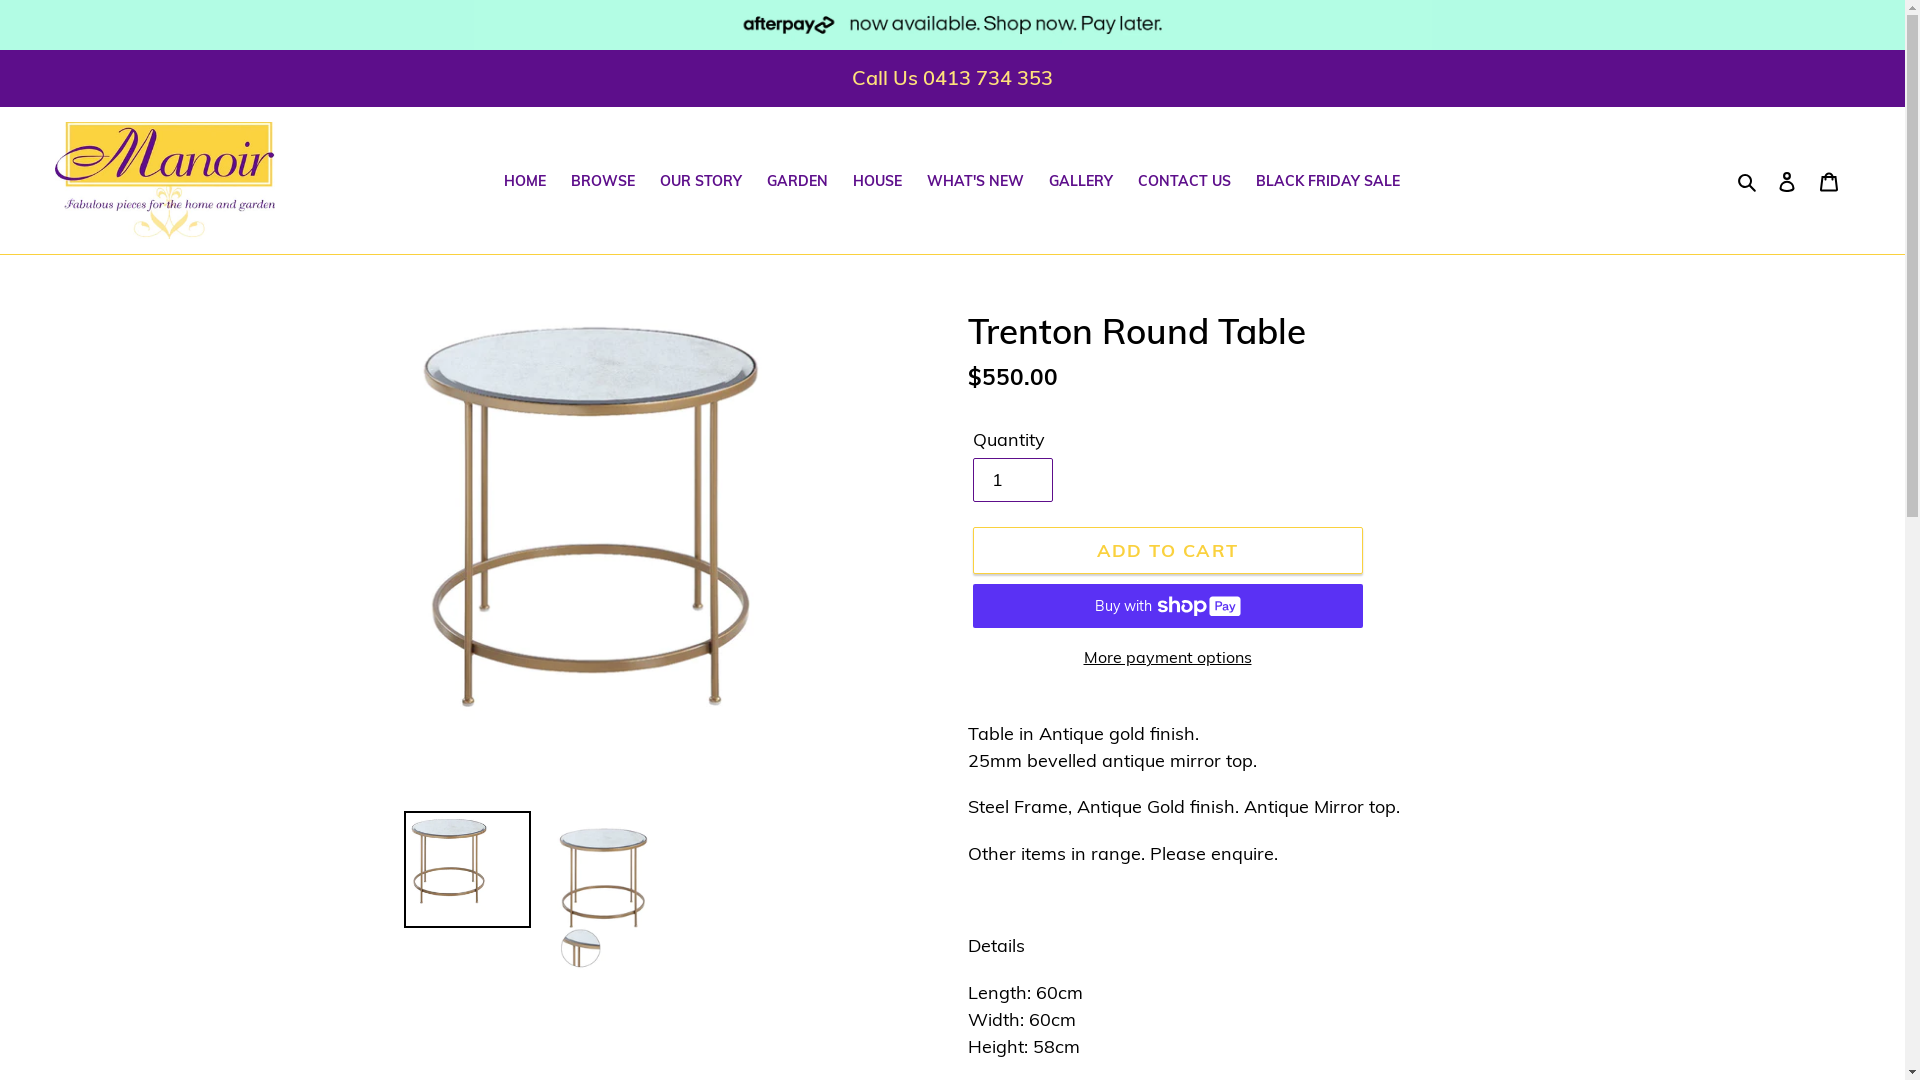 The width and height of the screenshot is (1920, 1080). What do you see at coordinates (524, 182) in the screenshot?
I see `HOME` at bounding box center [524, 182].